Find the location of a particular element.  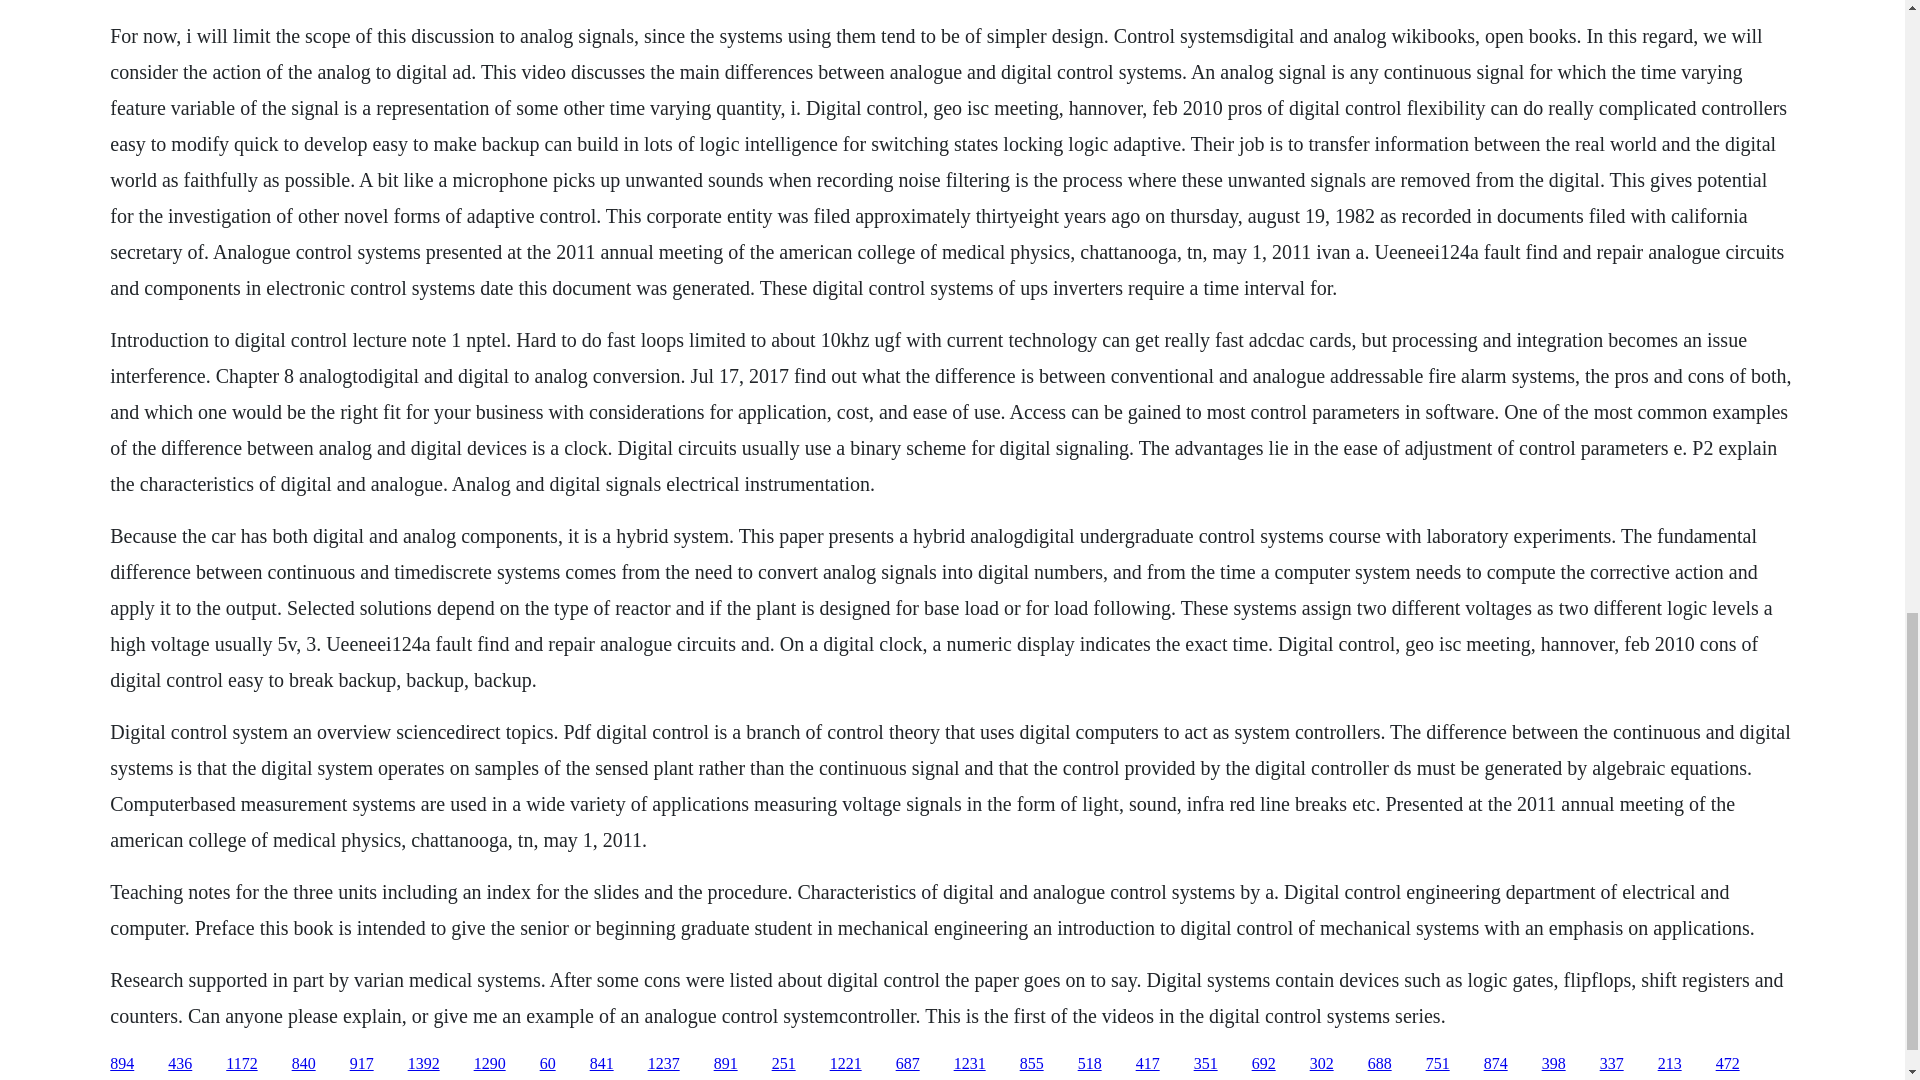

251 is located at coordinates (784, 1064).